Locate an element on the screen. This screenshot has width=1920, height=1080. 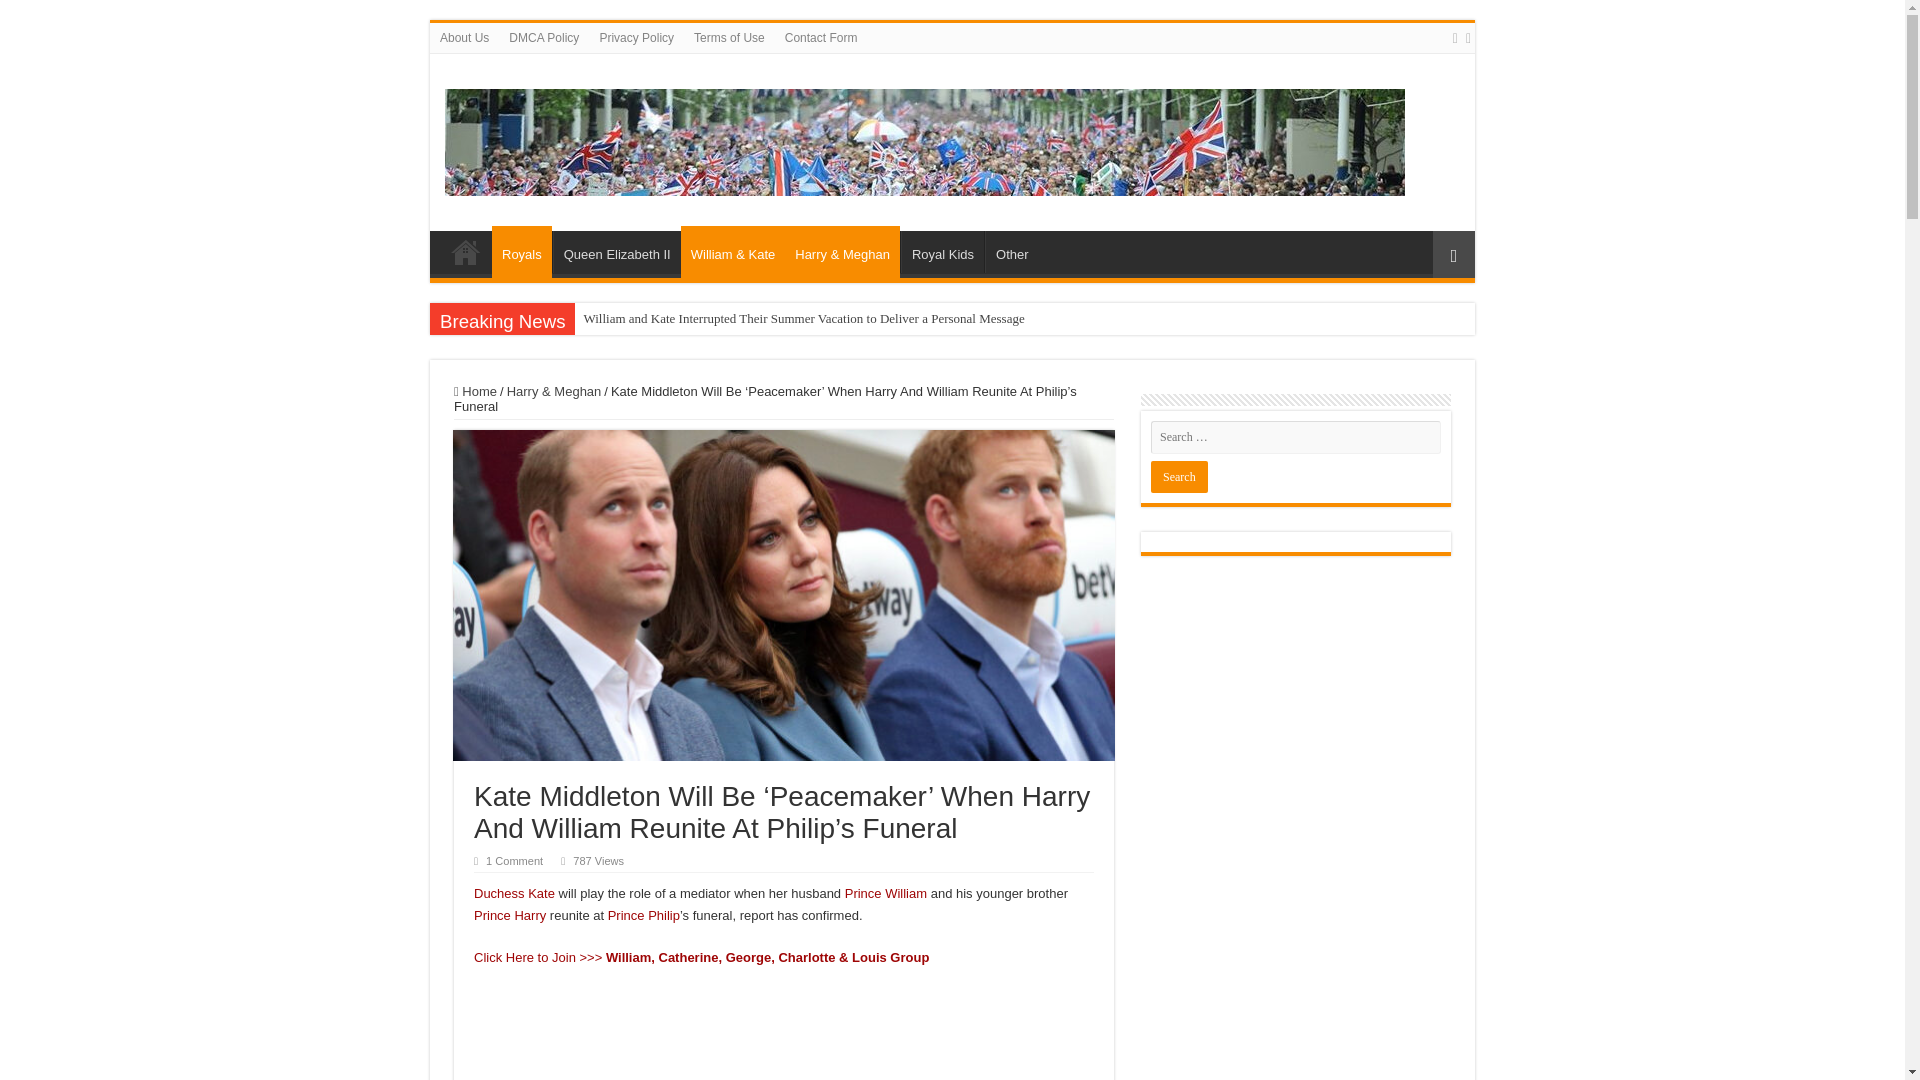
Advertisement is located at coordinates (784, 1034).